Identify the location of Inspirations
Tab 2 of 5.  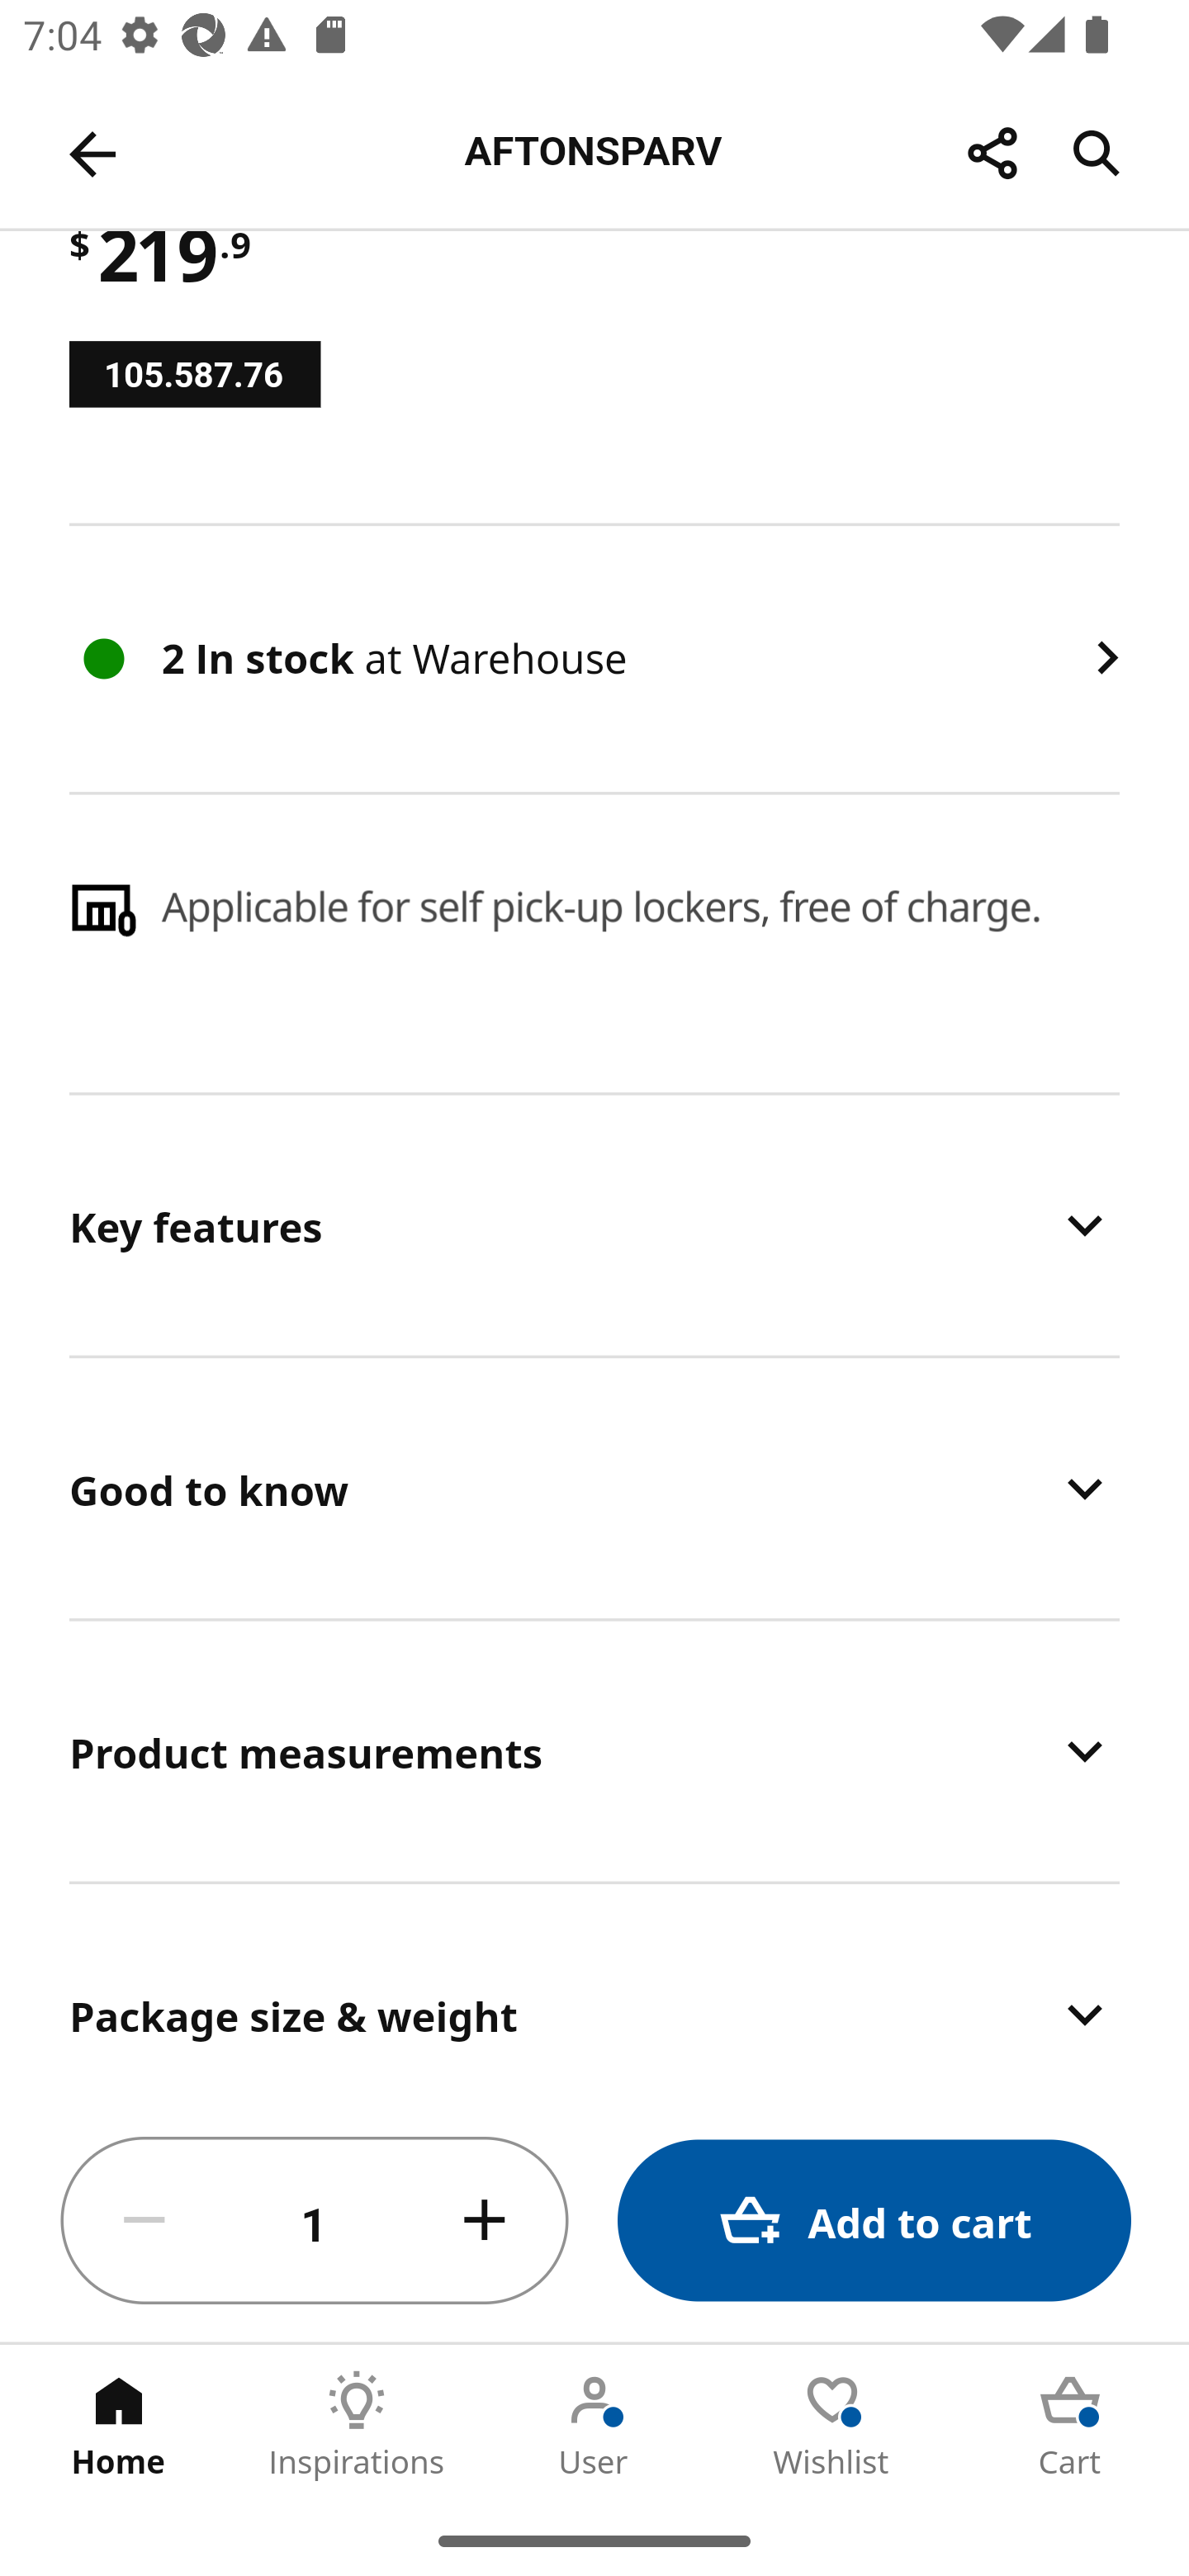
(357, 2425).